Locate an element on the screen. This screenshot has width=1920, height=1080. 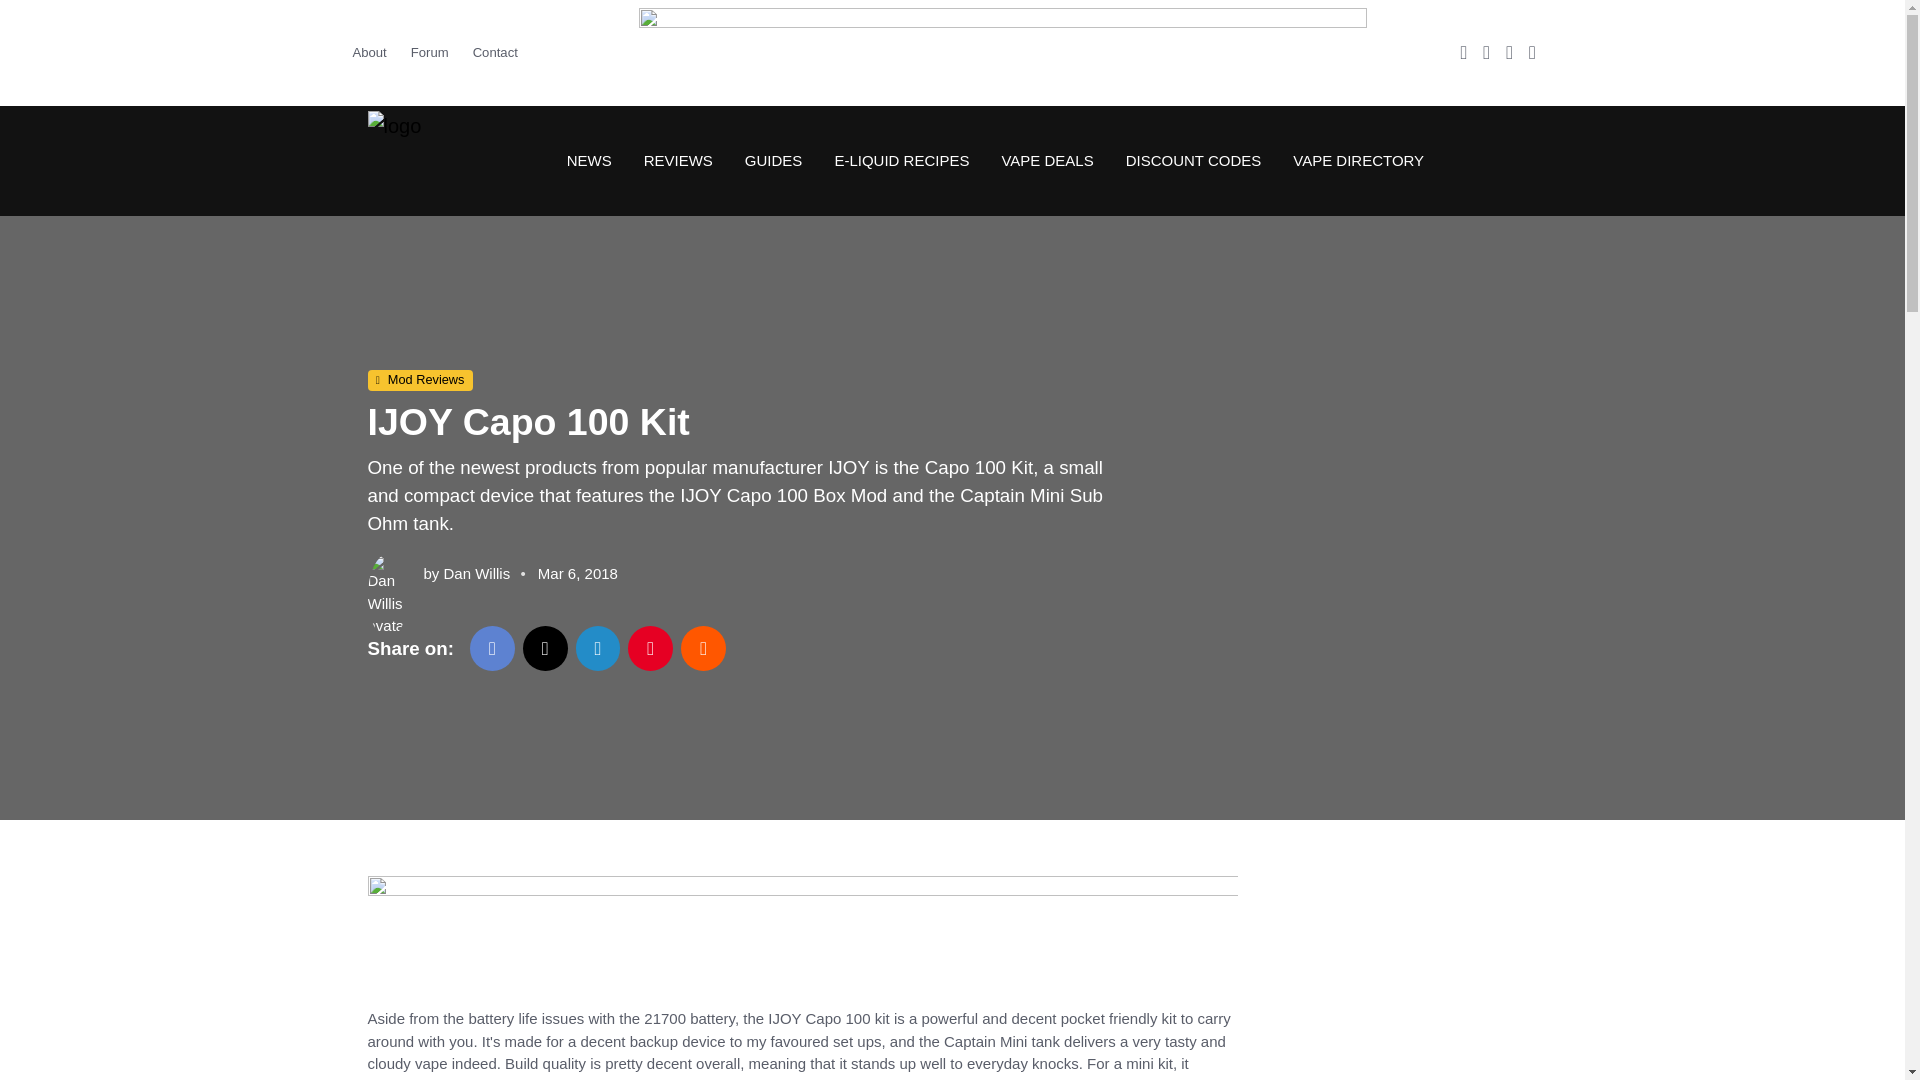
About is located at coordinates (374, 52).